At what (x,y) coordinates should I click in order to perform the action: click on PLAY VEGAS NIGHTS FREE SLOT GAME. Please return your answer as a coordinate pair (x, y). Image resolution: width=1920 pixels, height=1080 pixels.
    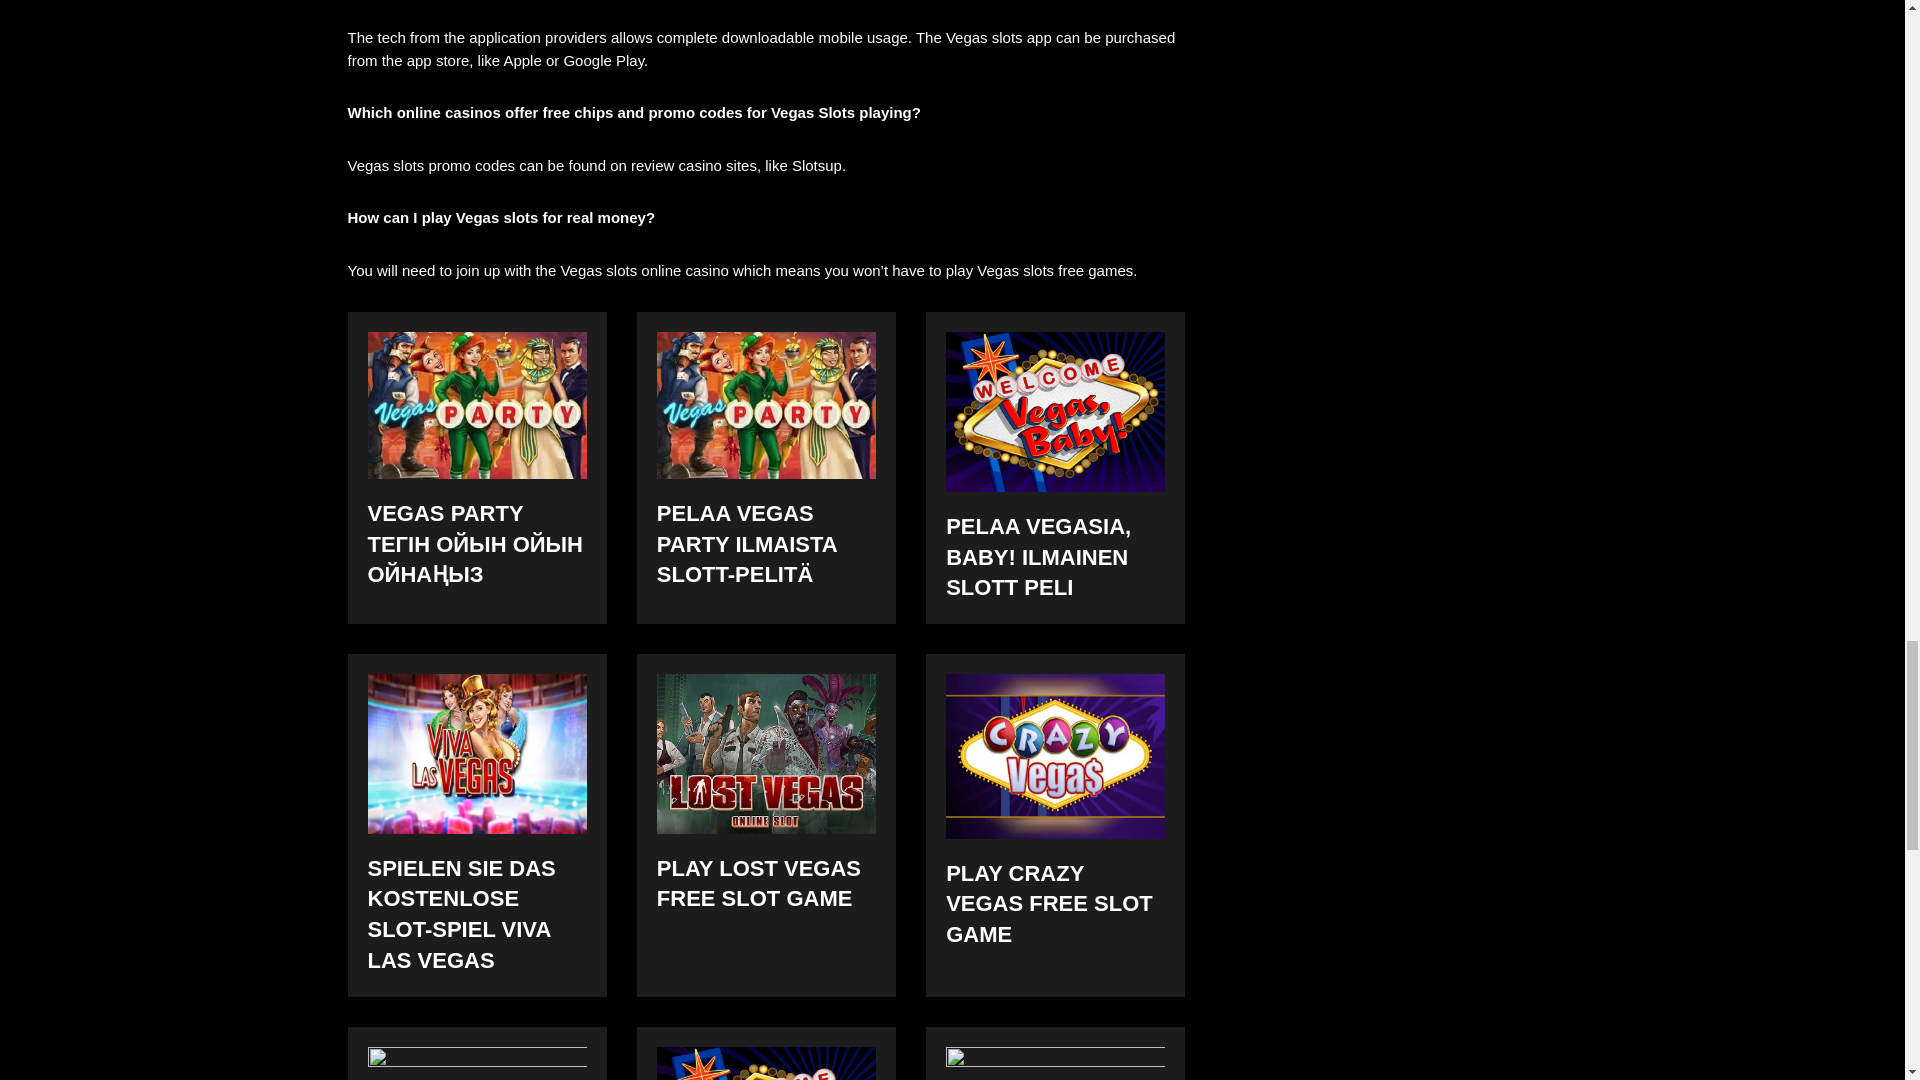
    Looking at the image, I should click on (478, 1063).